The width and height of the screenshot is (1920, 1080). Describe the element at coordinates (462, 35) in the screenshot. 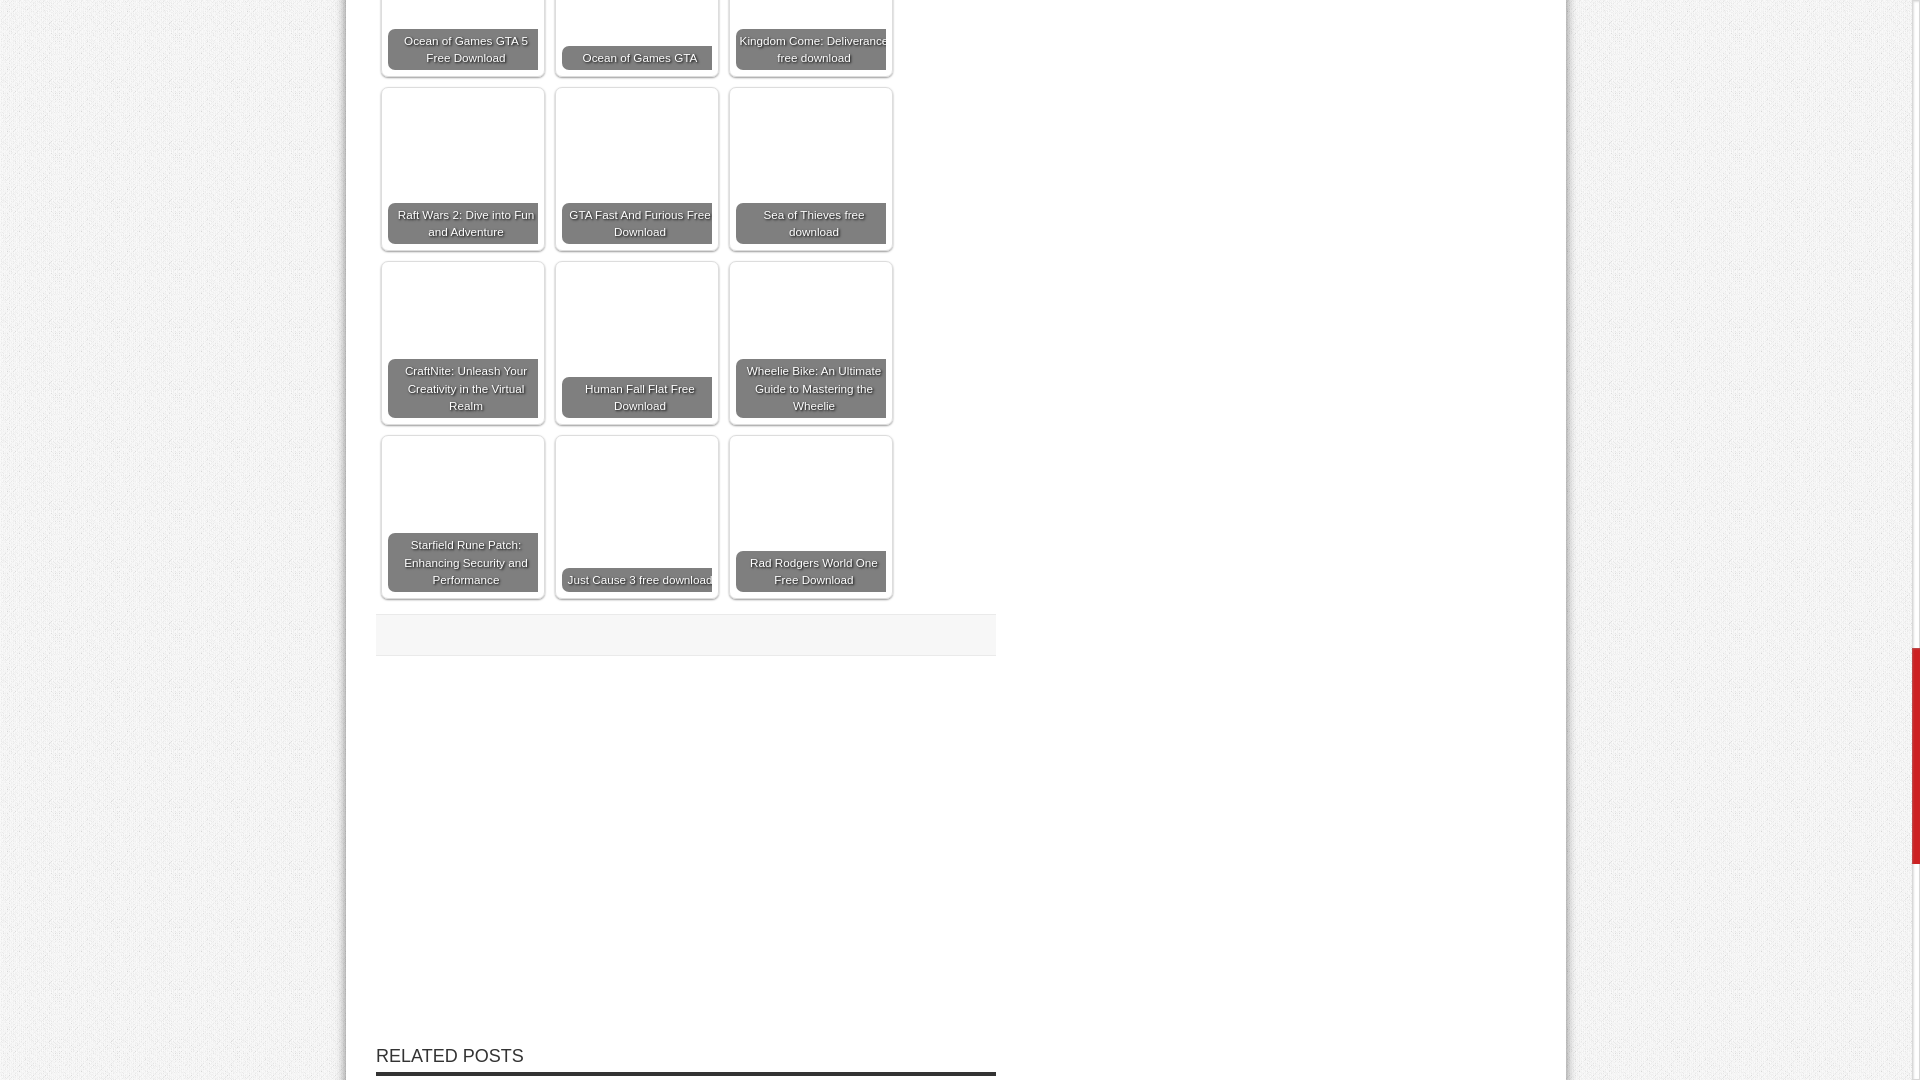

I see `Ocean of Games GTA 5 Free Download` at that location.